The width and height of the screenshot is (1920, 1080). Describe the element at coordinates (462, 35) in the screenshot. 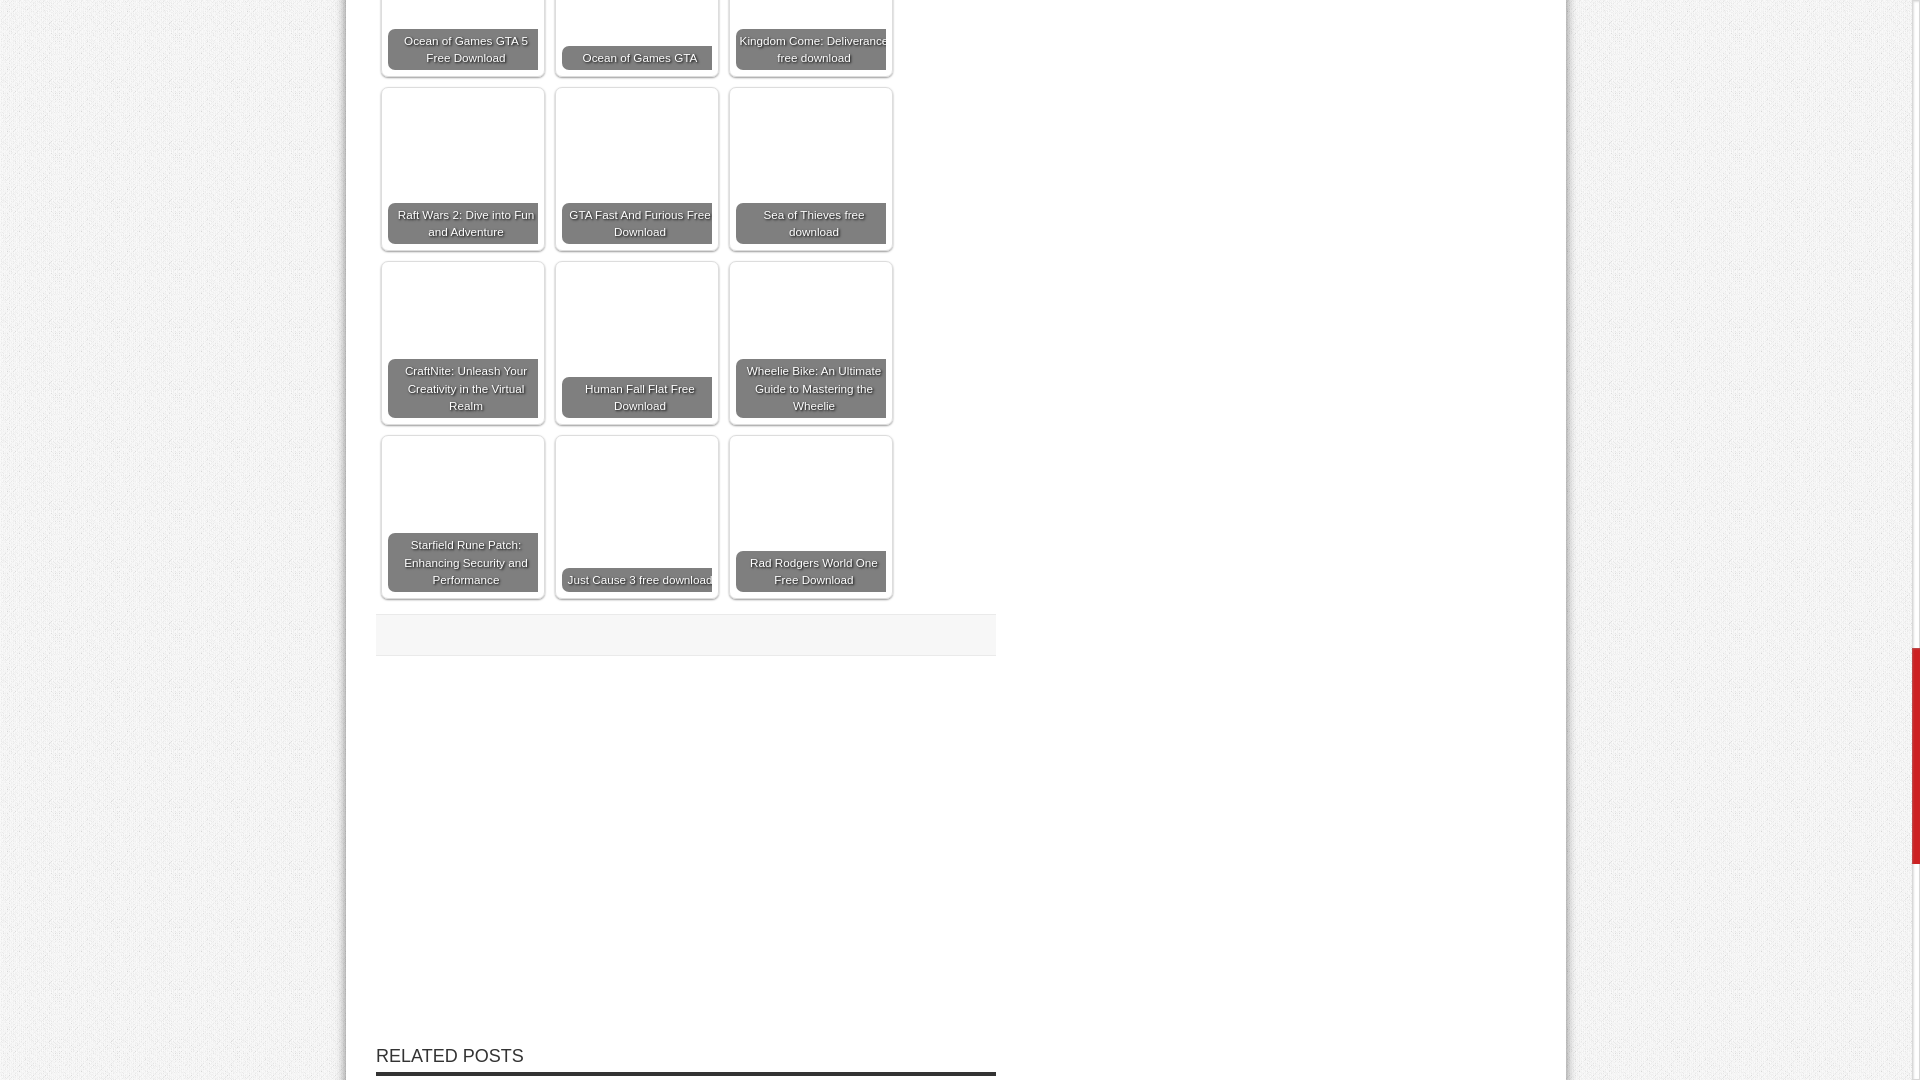

I see `Ocean of Games GTA 5 Free Download` at that location.